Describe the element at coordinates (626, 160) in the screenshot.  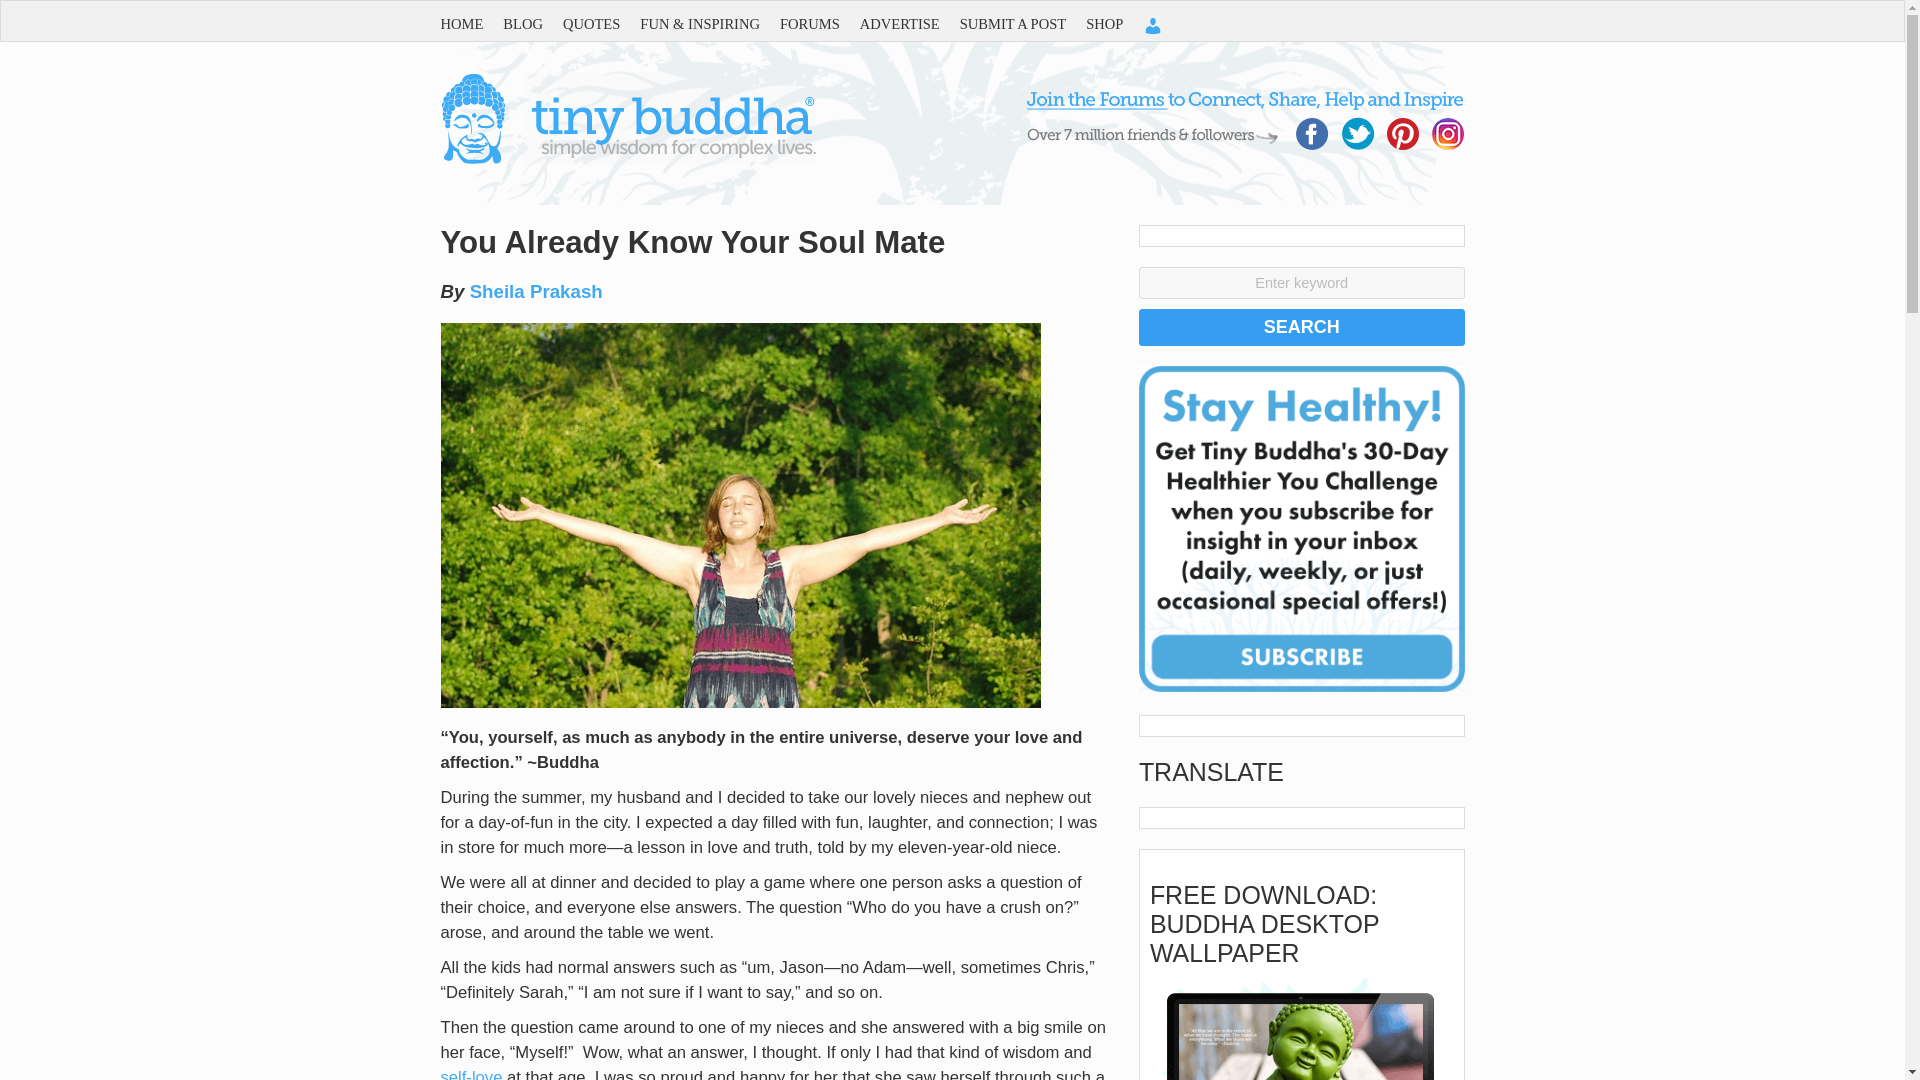
I see `Tiny Buddha` at that location.